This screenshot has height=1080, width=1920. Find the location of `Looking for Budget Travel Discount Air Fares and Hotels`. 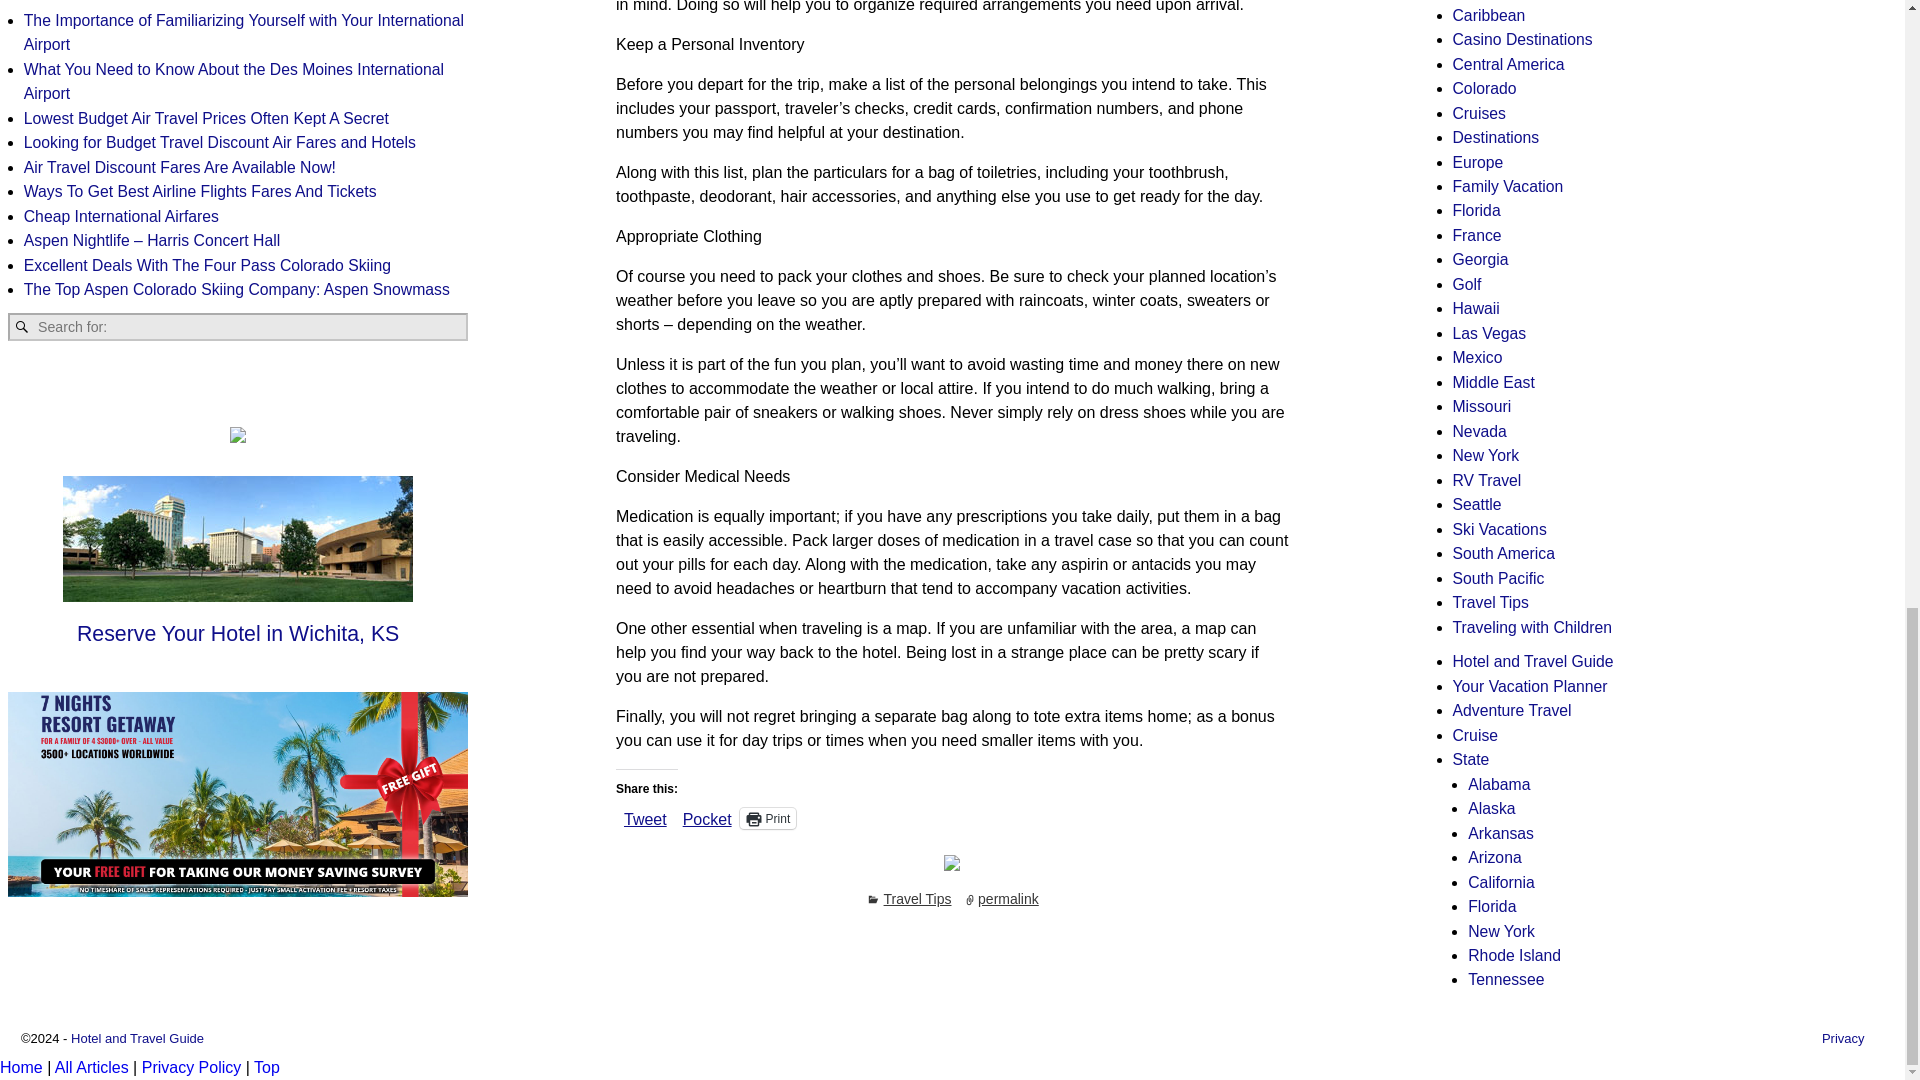

Looking for Budget Travel Discount Air Fares and Hotels is located at coordinates (220, 142).